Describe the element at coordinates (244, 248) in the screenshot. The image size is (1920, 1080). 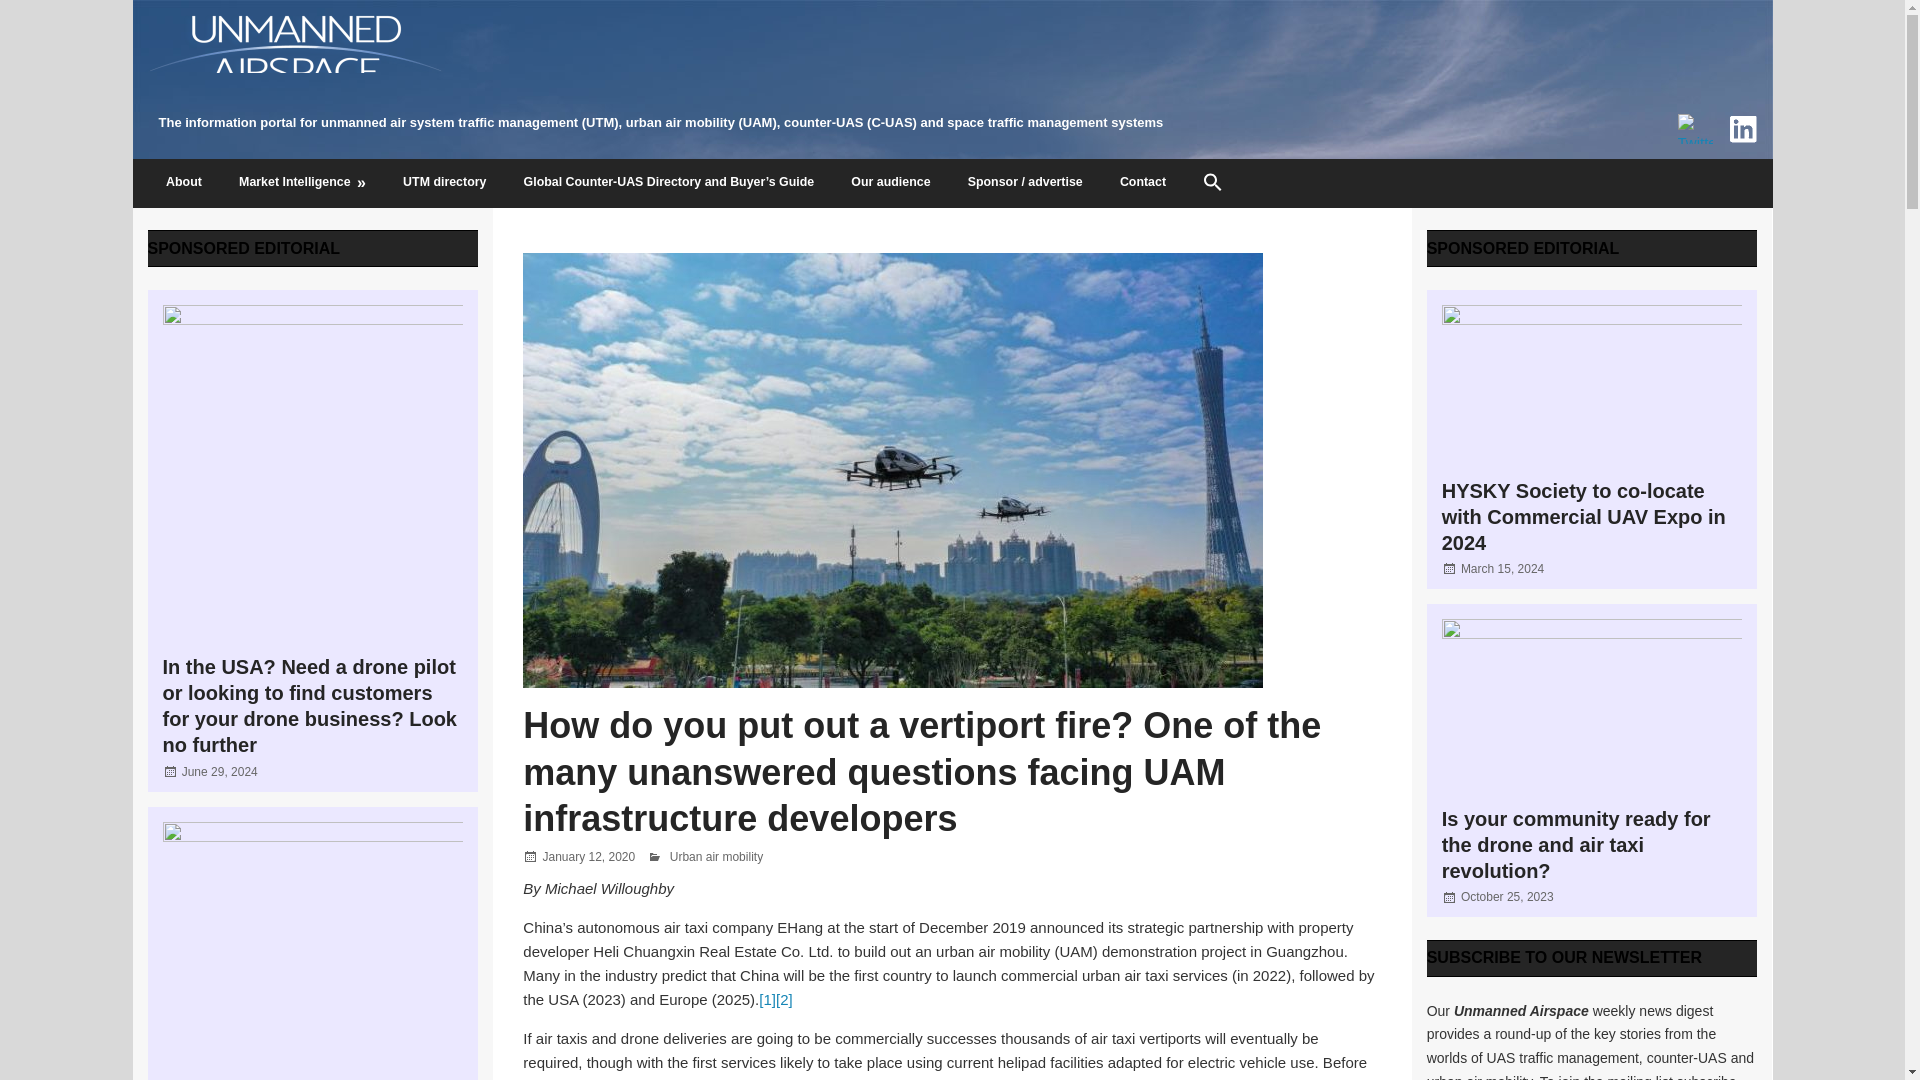
I see `View all posts from category Sponsored editorial 1` at that location.